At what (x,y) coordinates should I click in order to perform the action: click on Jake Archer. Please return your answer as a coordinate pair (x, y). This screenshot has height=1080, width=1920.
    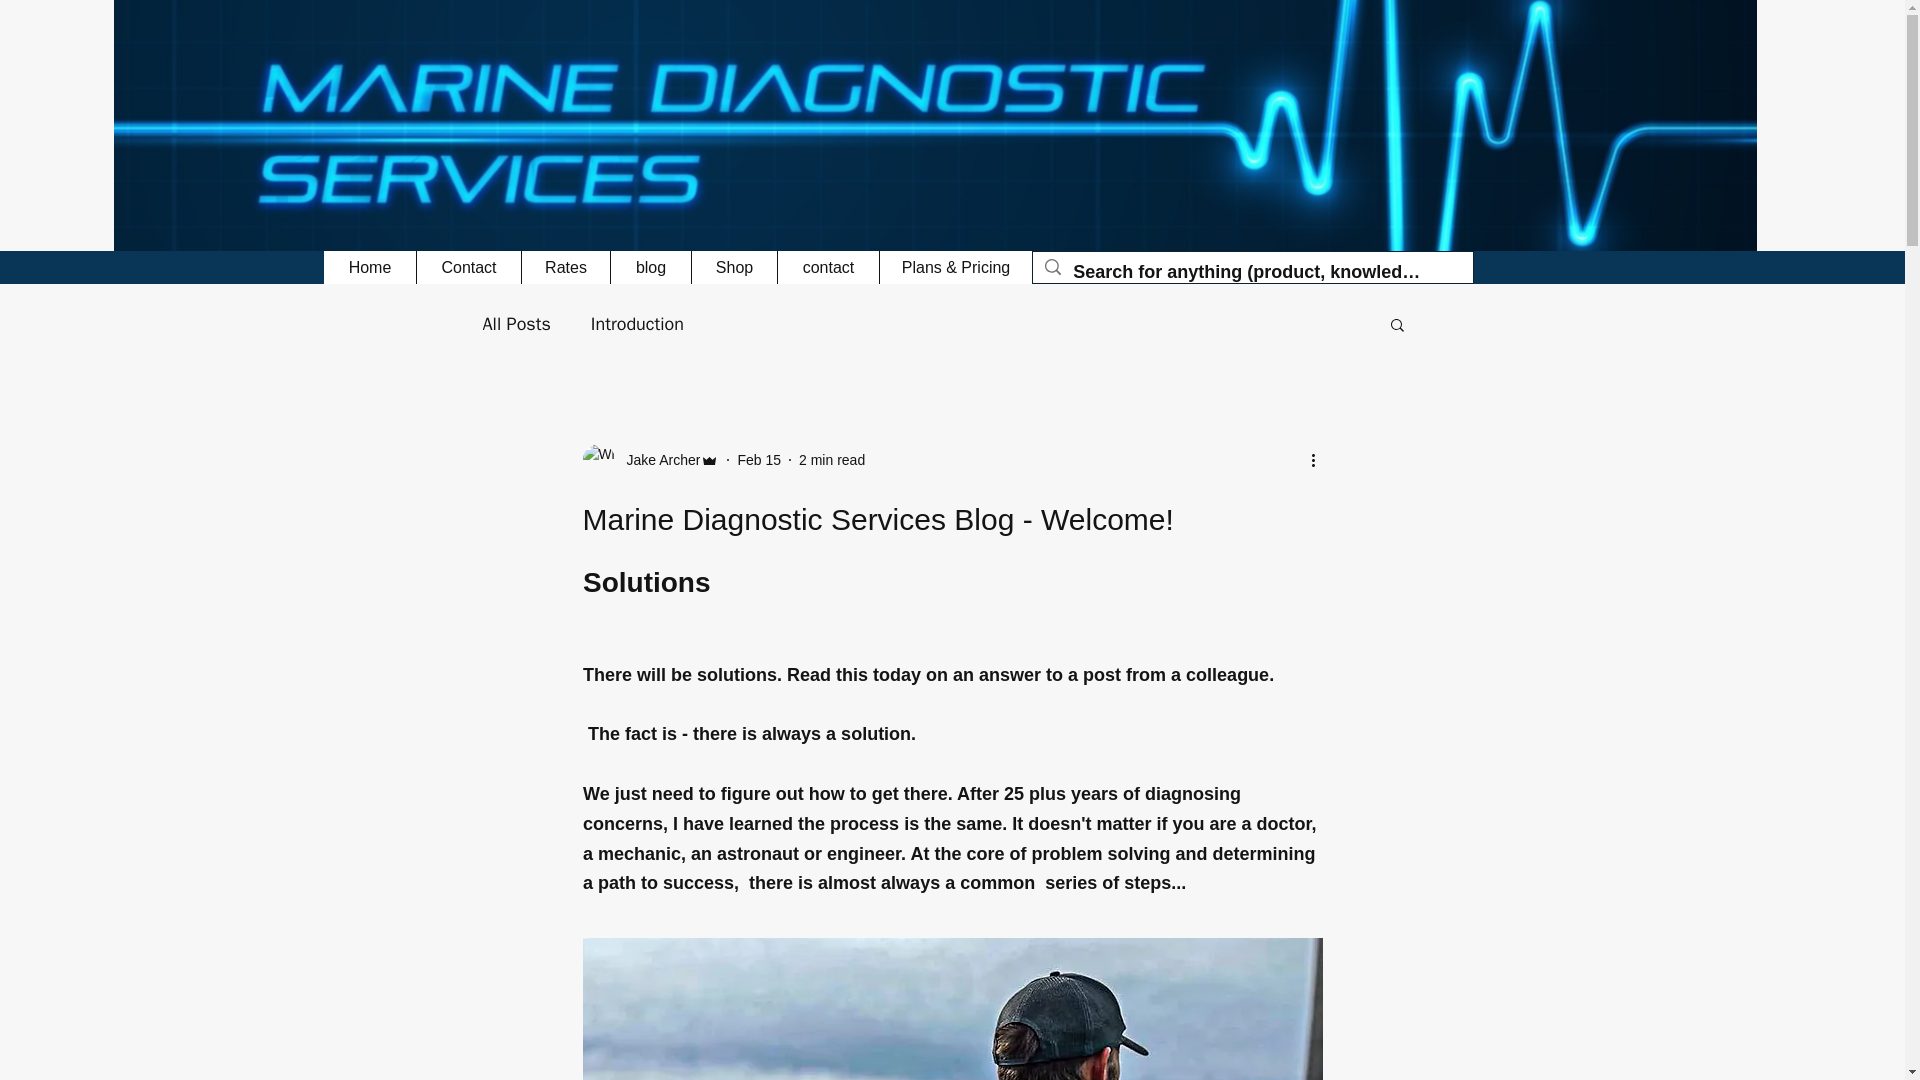
    Looking at the image, I should click on (650, 460).